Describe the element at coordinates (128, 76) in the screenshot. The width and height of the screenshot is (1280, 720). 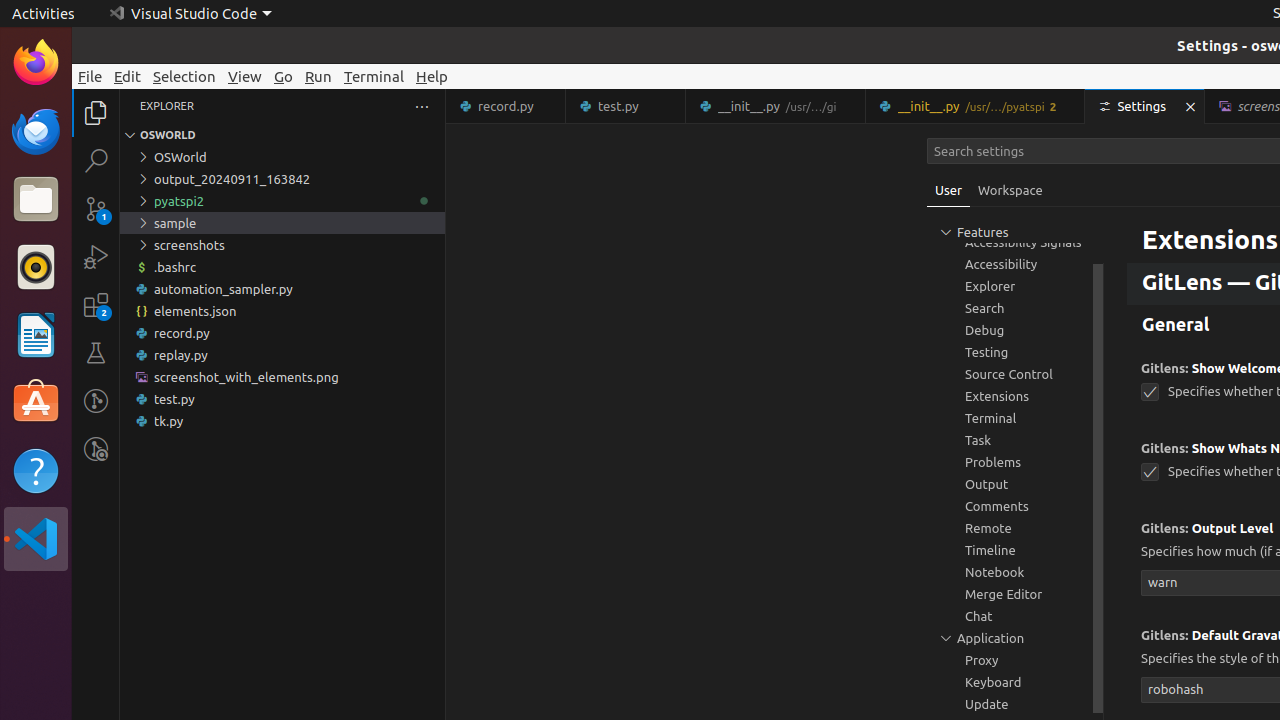
I see `Edit` at that location.